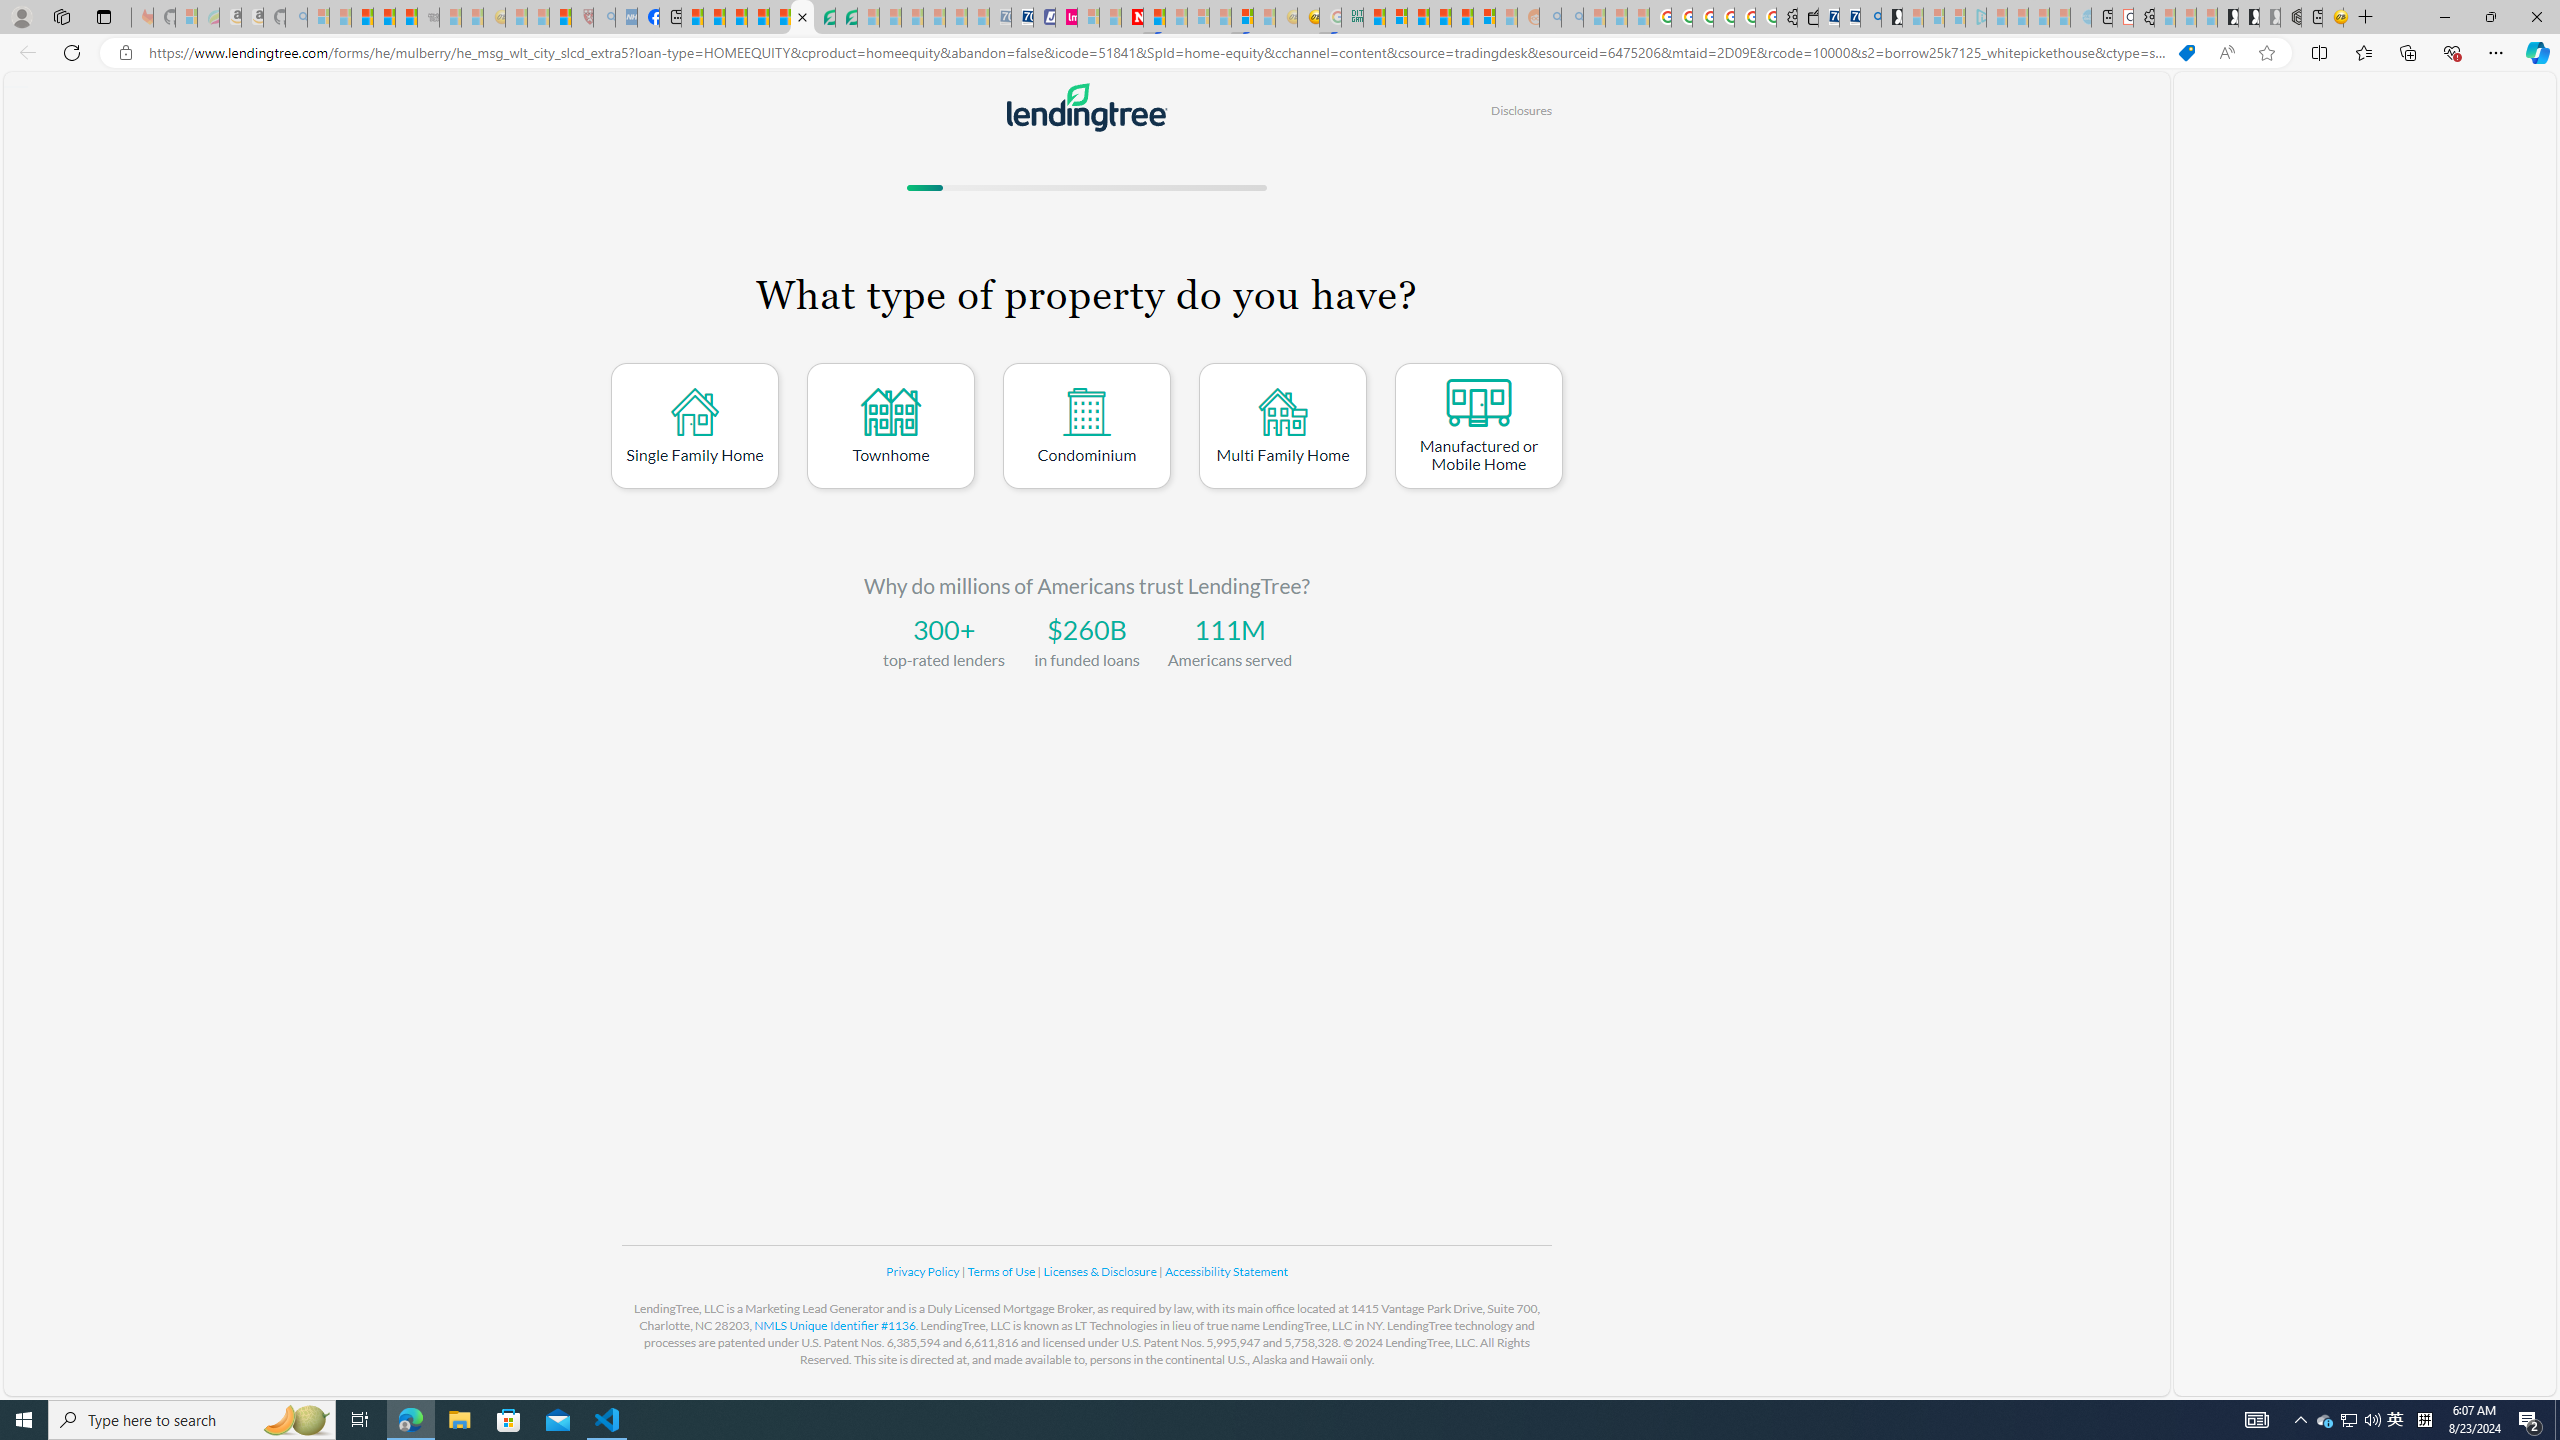 This screenshot has height=1440, width=2560. What do you see at coordinates (924, 1271) in the screenshot?
I see `Privacy Policy ` at bounding box center [924, 1271].